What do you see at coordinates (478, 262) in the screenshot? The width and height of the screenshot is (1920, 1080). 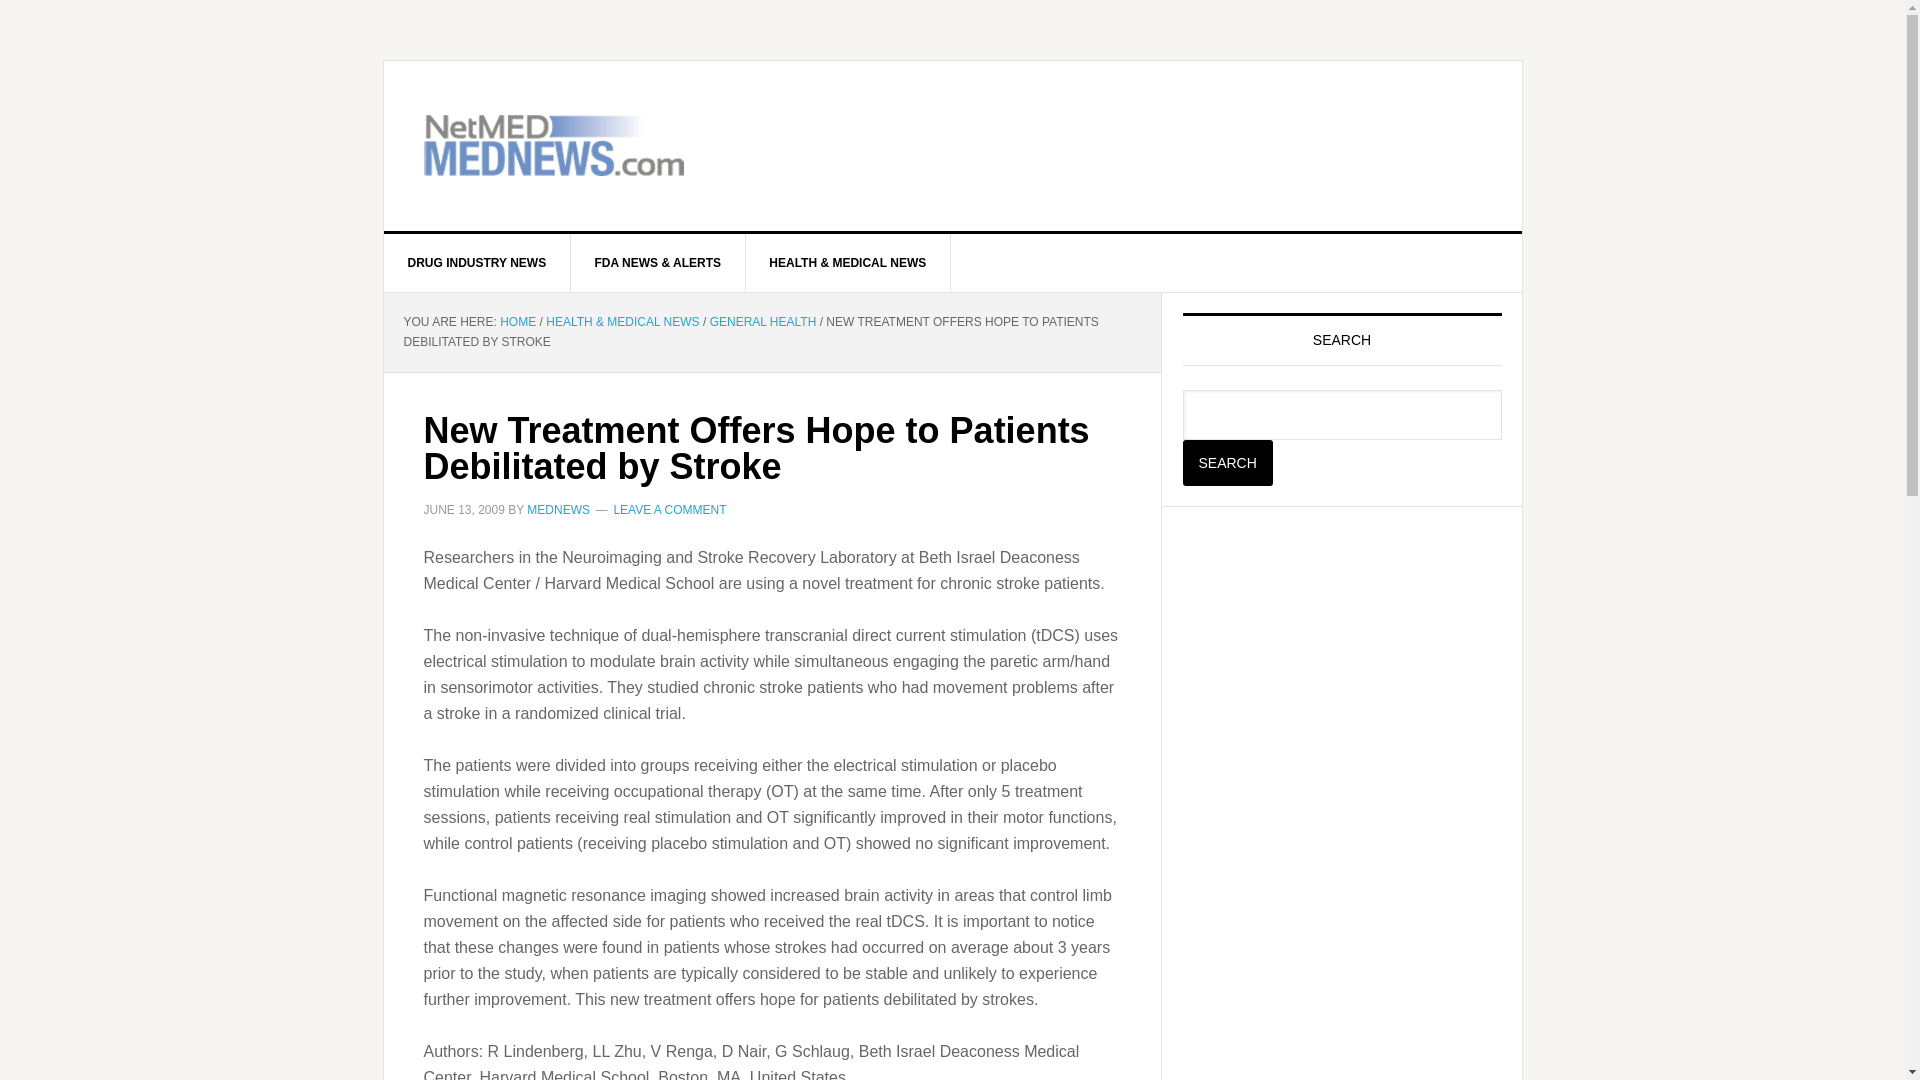 I see `DRUG INDUSTRY NEWS` at bounding box center [478, 262].